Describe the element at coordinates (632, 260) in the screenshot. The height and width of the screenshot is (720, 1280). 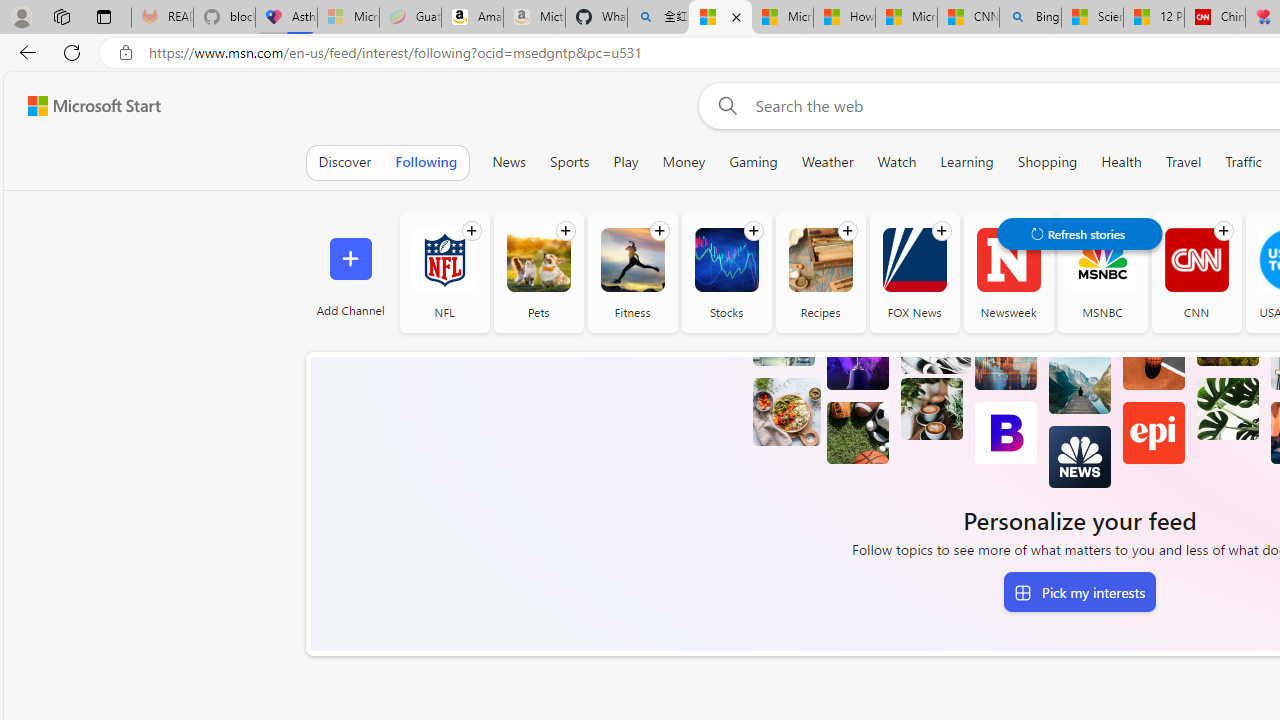
I see `Fitness` at that location.